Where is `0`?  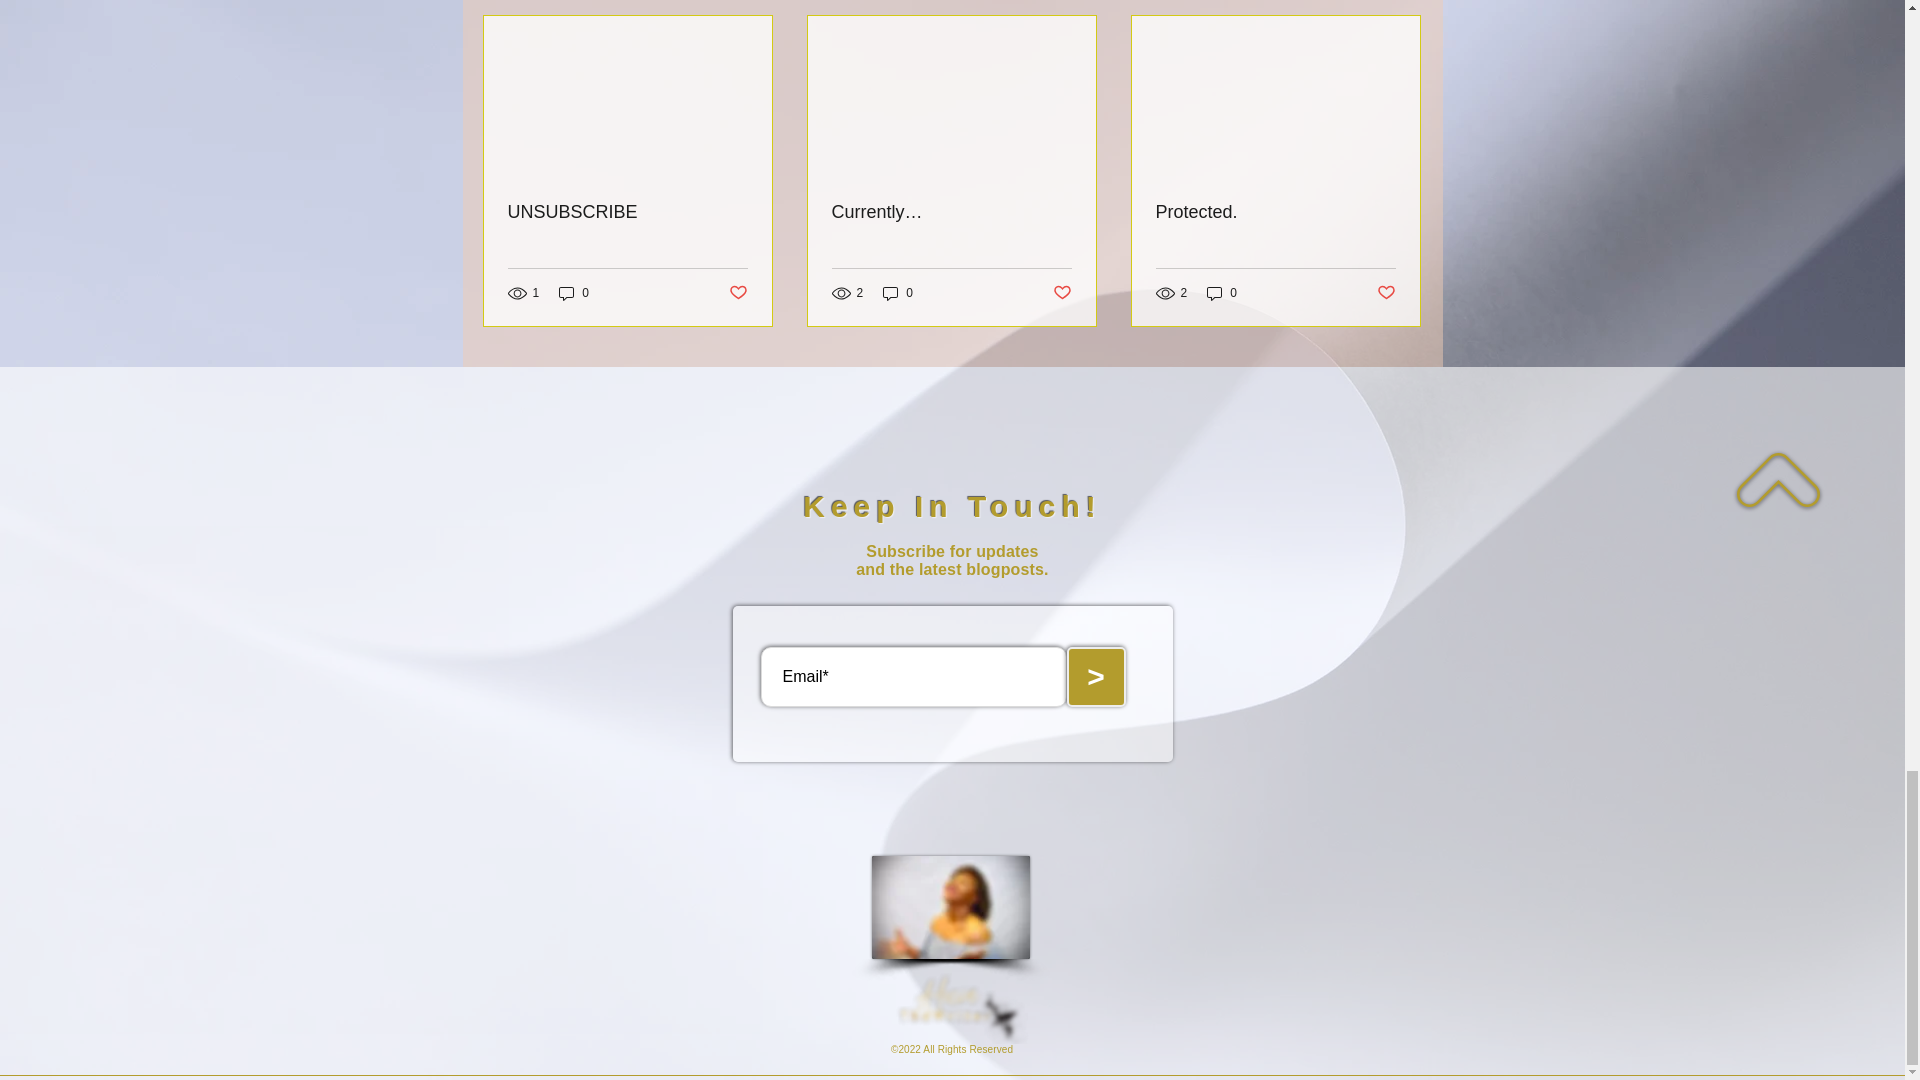
0 is located at coordinates (1222, 292).